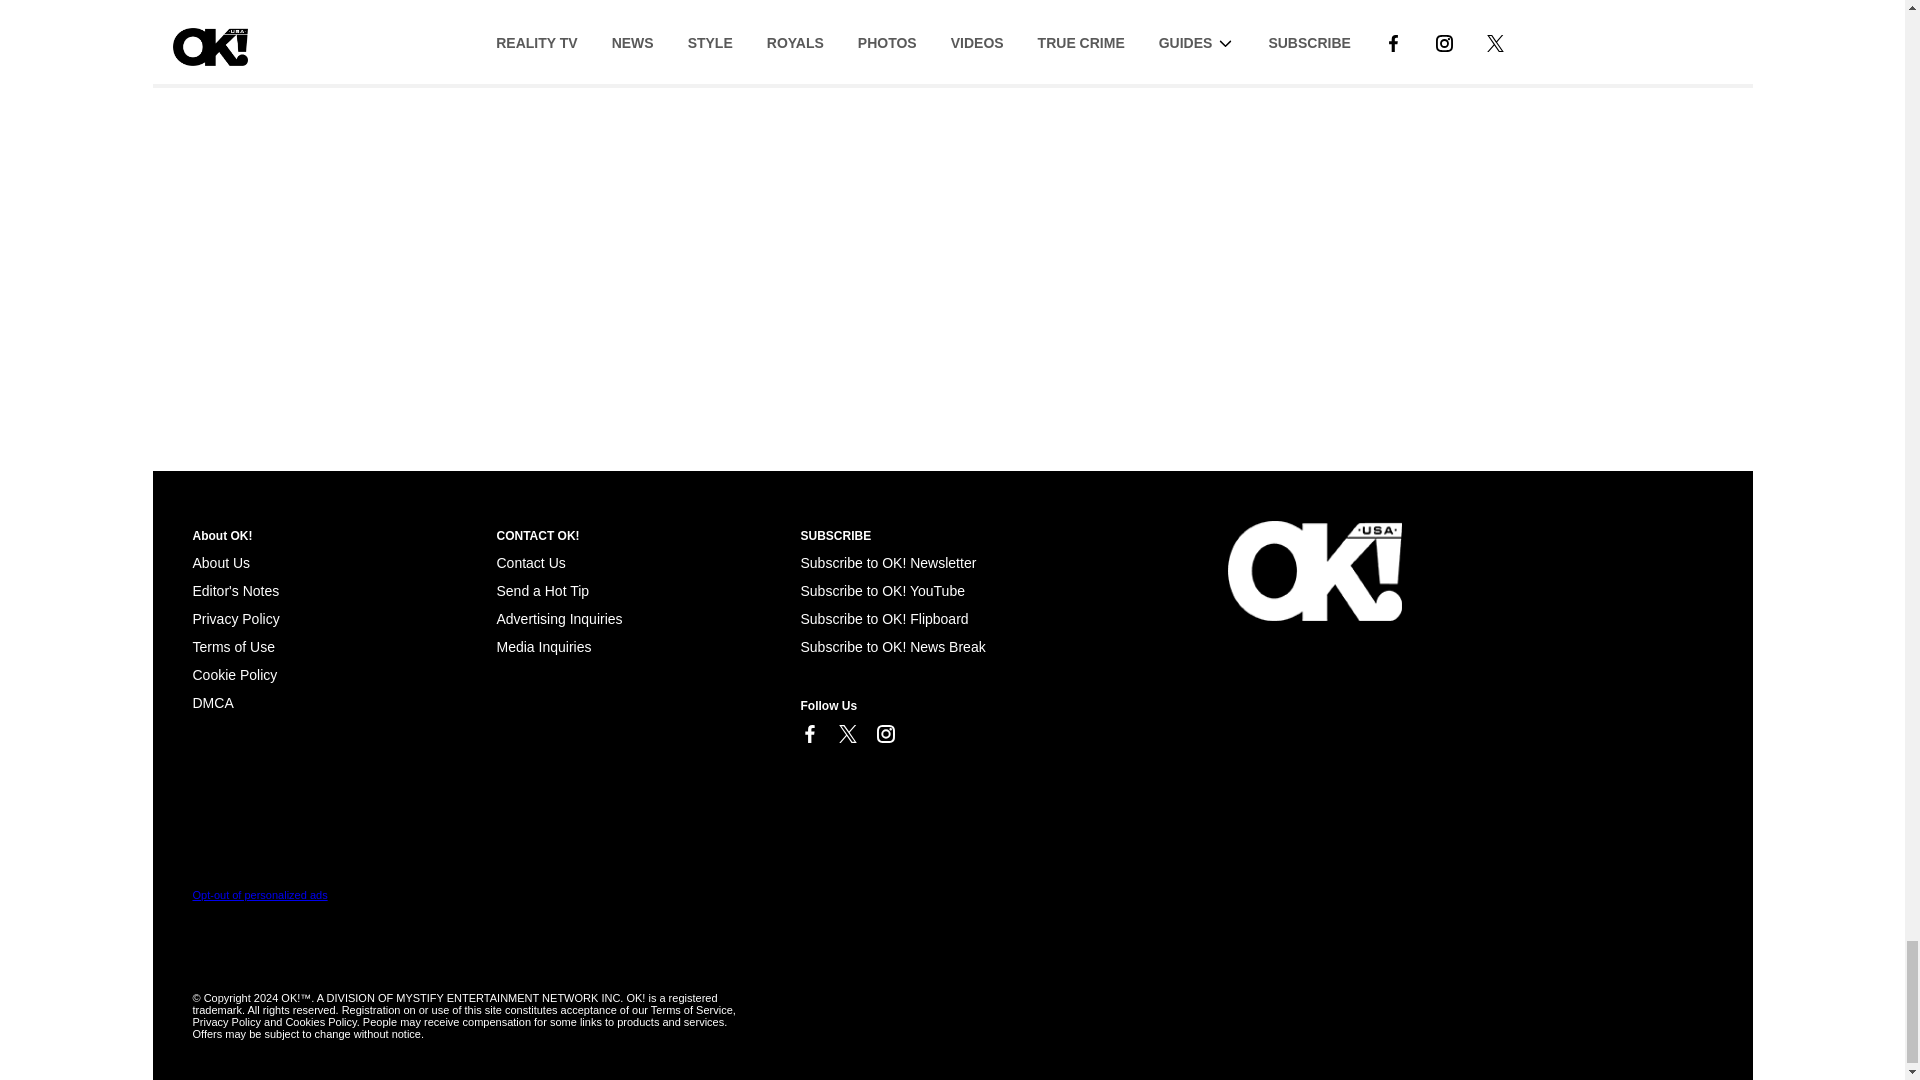 The width and height of the screenshot is (1920, 1080). Describe the element at coordinates (212, 702) in the screenshot. I see `Cookie Policy` at that location.